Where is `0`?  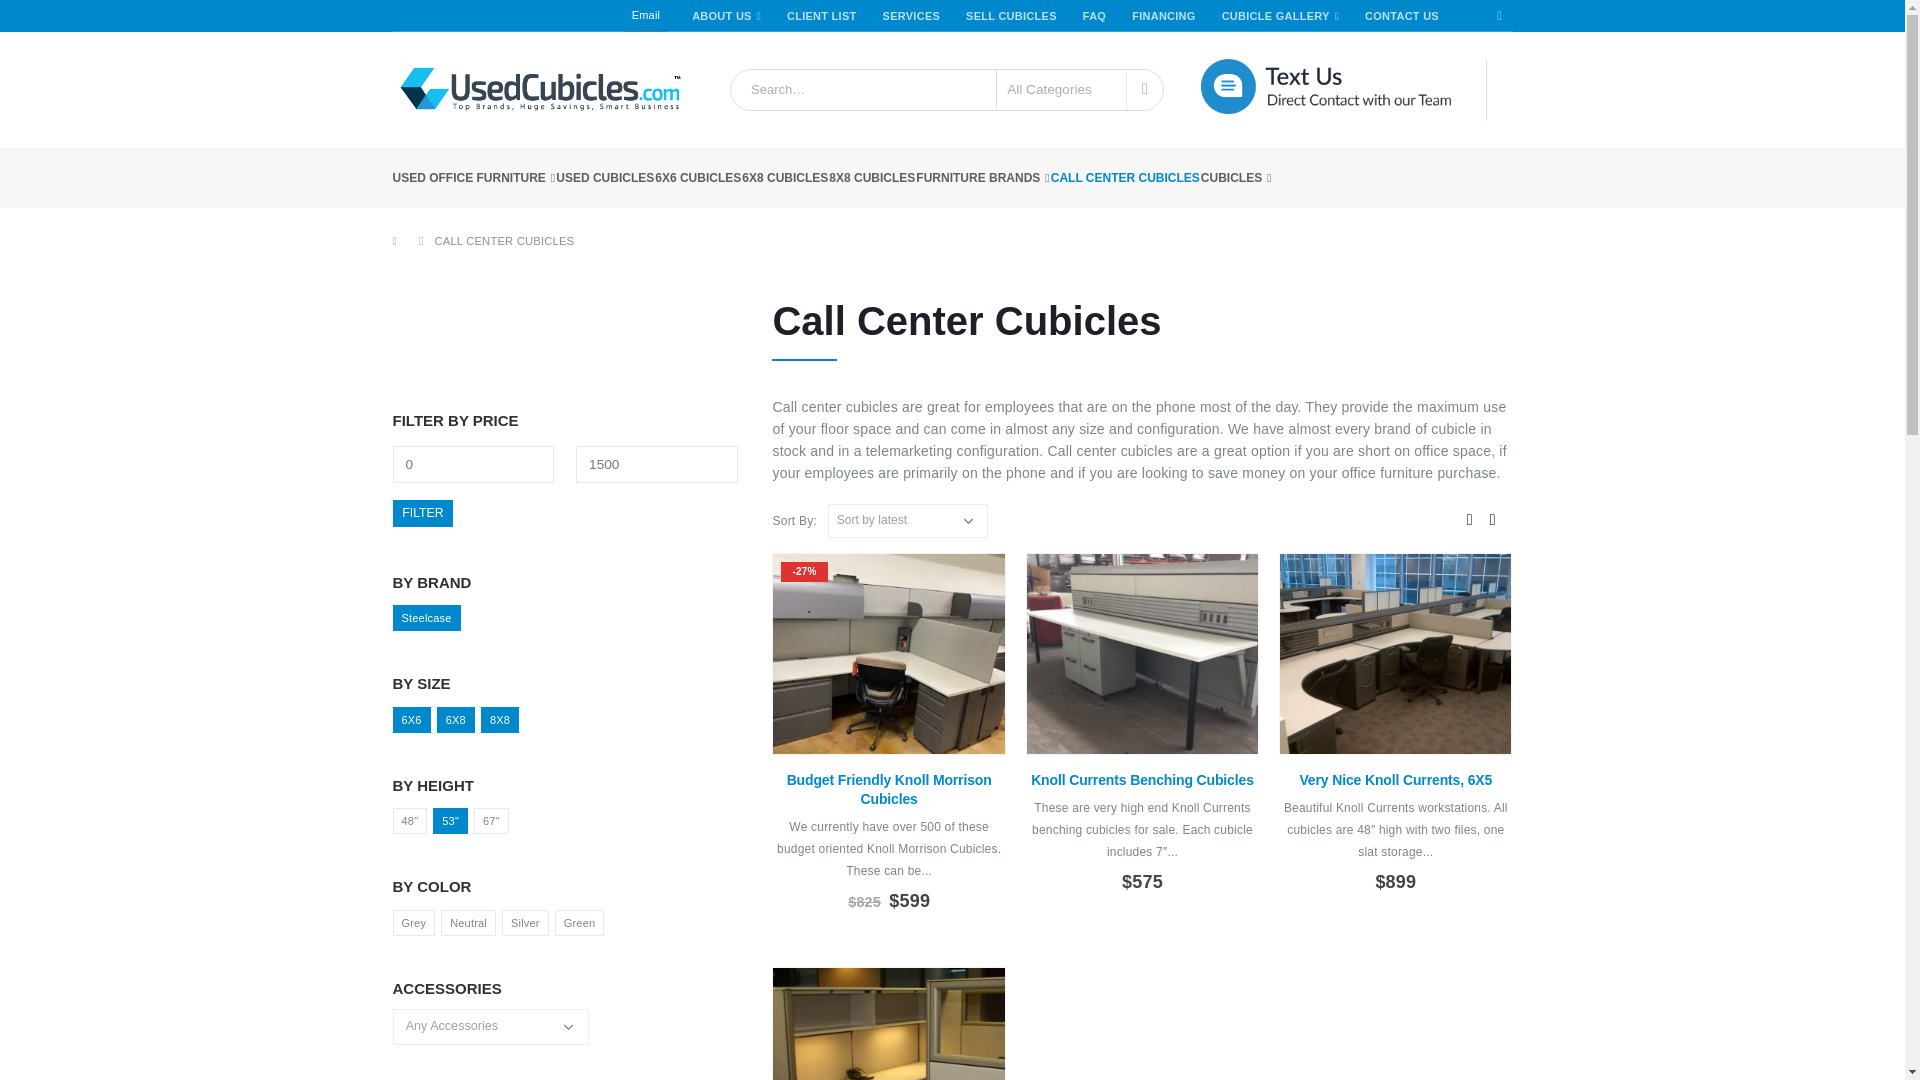 0 is located at coordinates (472, 464).